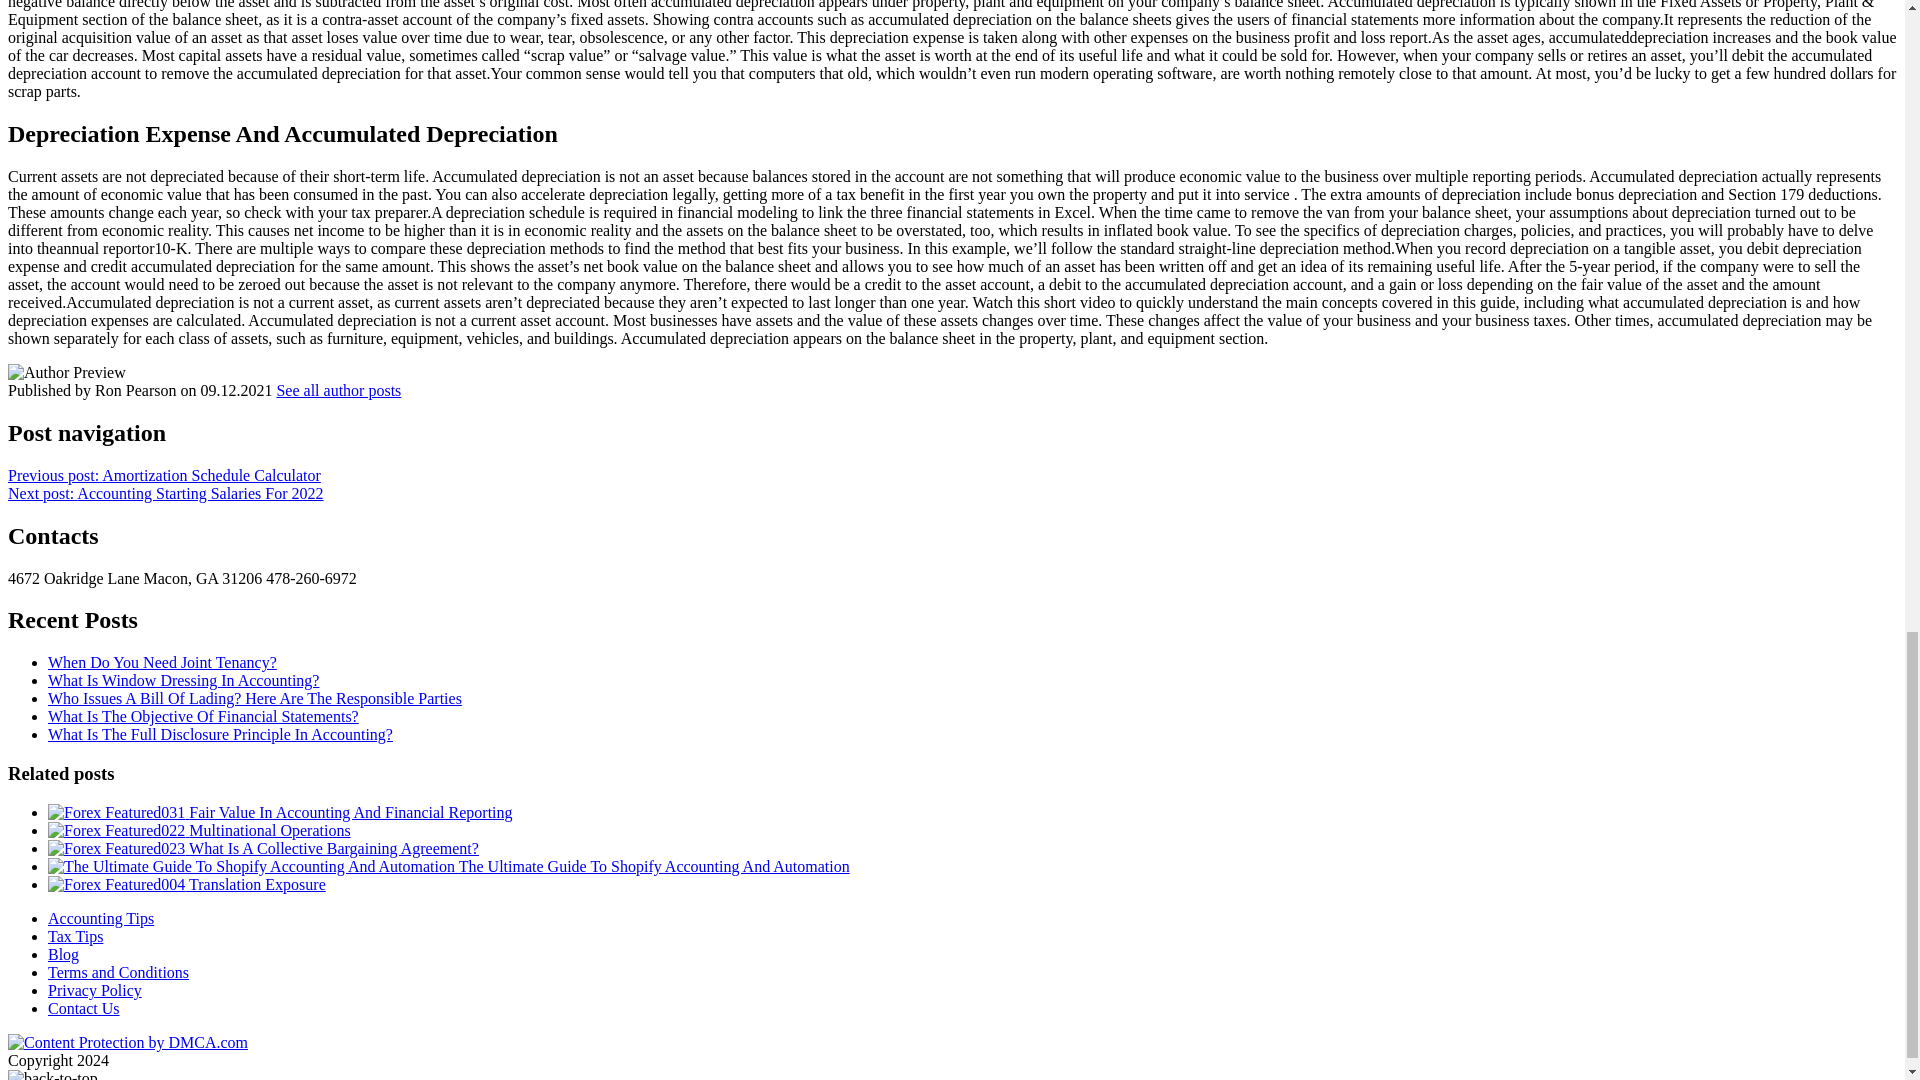 The width and height of the screenshot is (1920, 1080). Describe the element at coordinates (280, 812) in the screenshot. I see `Fair Value In Accounting And Financial Reporting` at that location.